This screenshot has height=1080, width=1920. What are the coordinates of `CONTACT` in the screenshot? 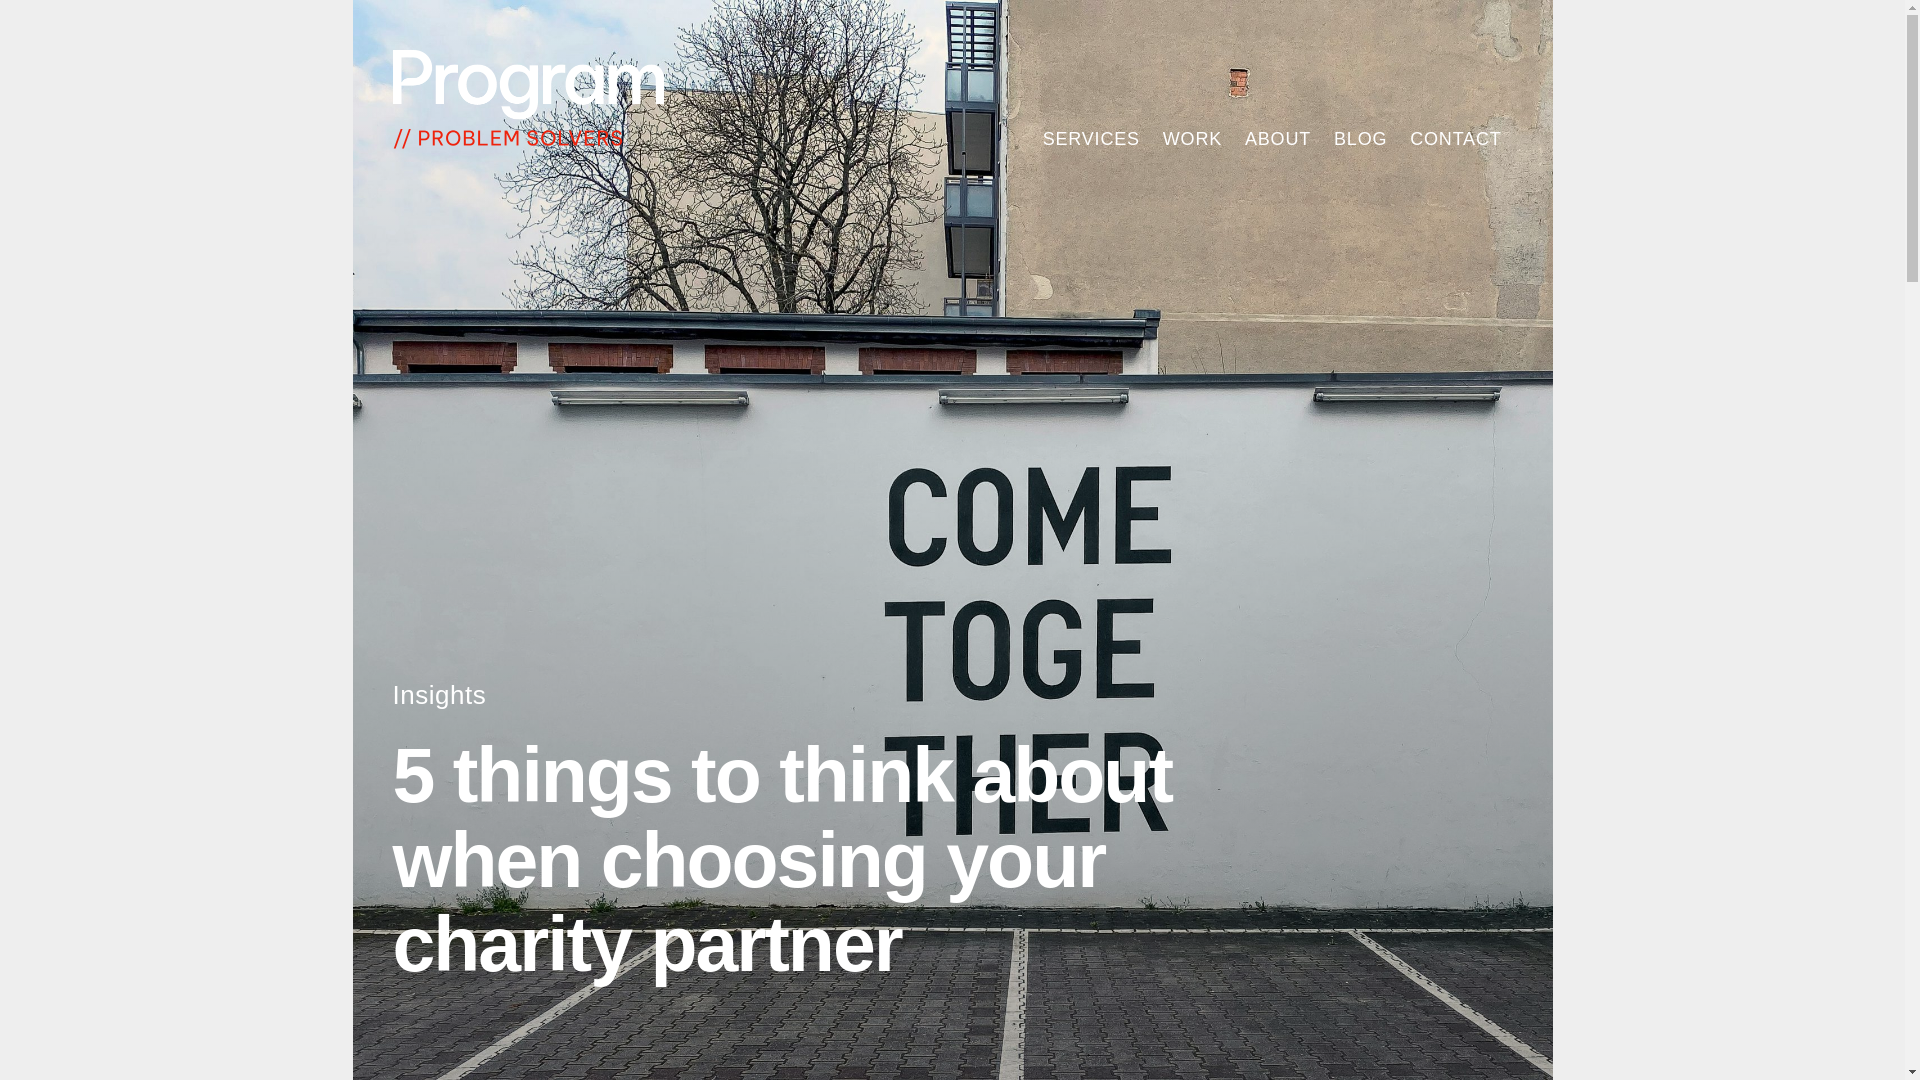 It's located at (1456, 60).